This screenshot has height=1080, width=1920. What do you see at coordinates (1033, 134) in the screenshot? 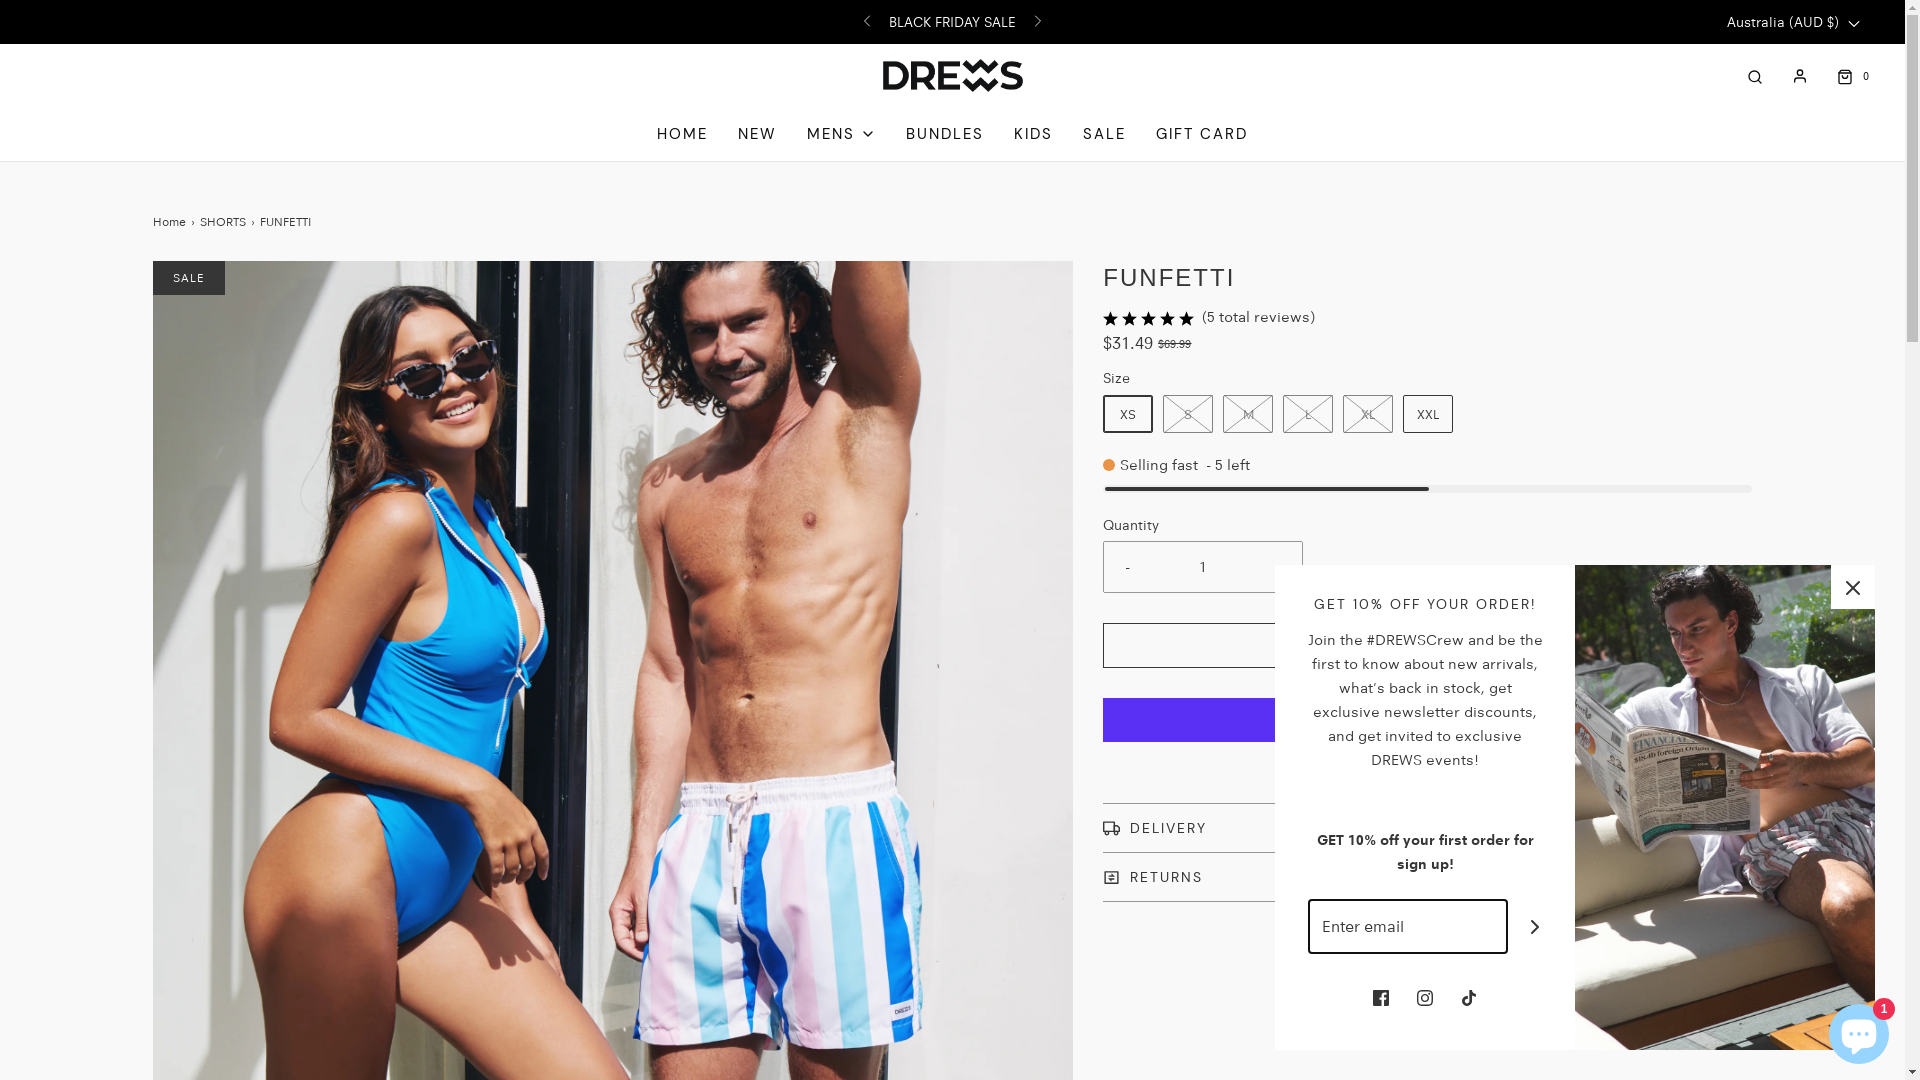
I see `KIDS` at bounding box center [1033, 134].